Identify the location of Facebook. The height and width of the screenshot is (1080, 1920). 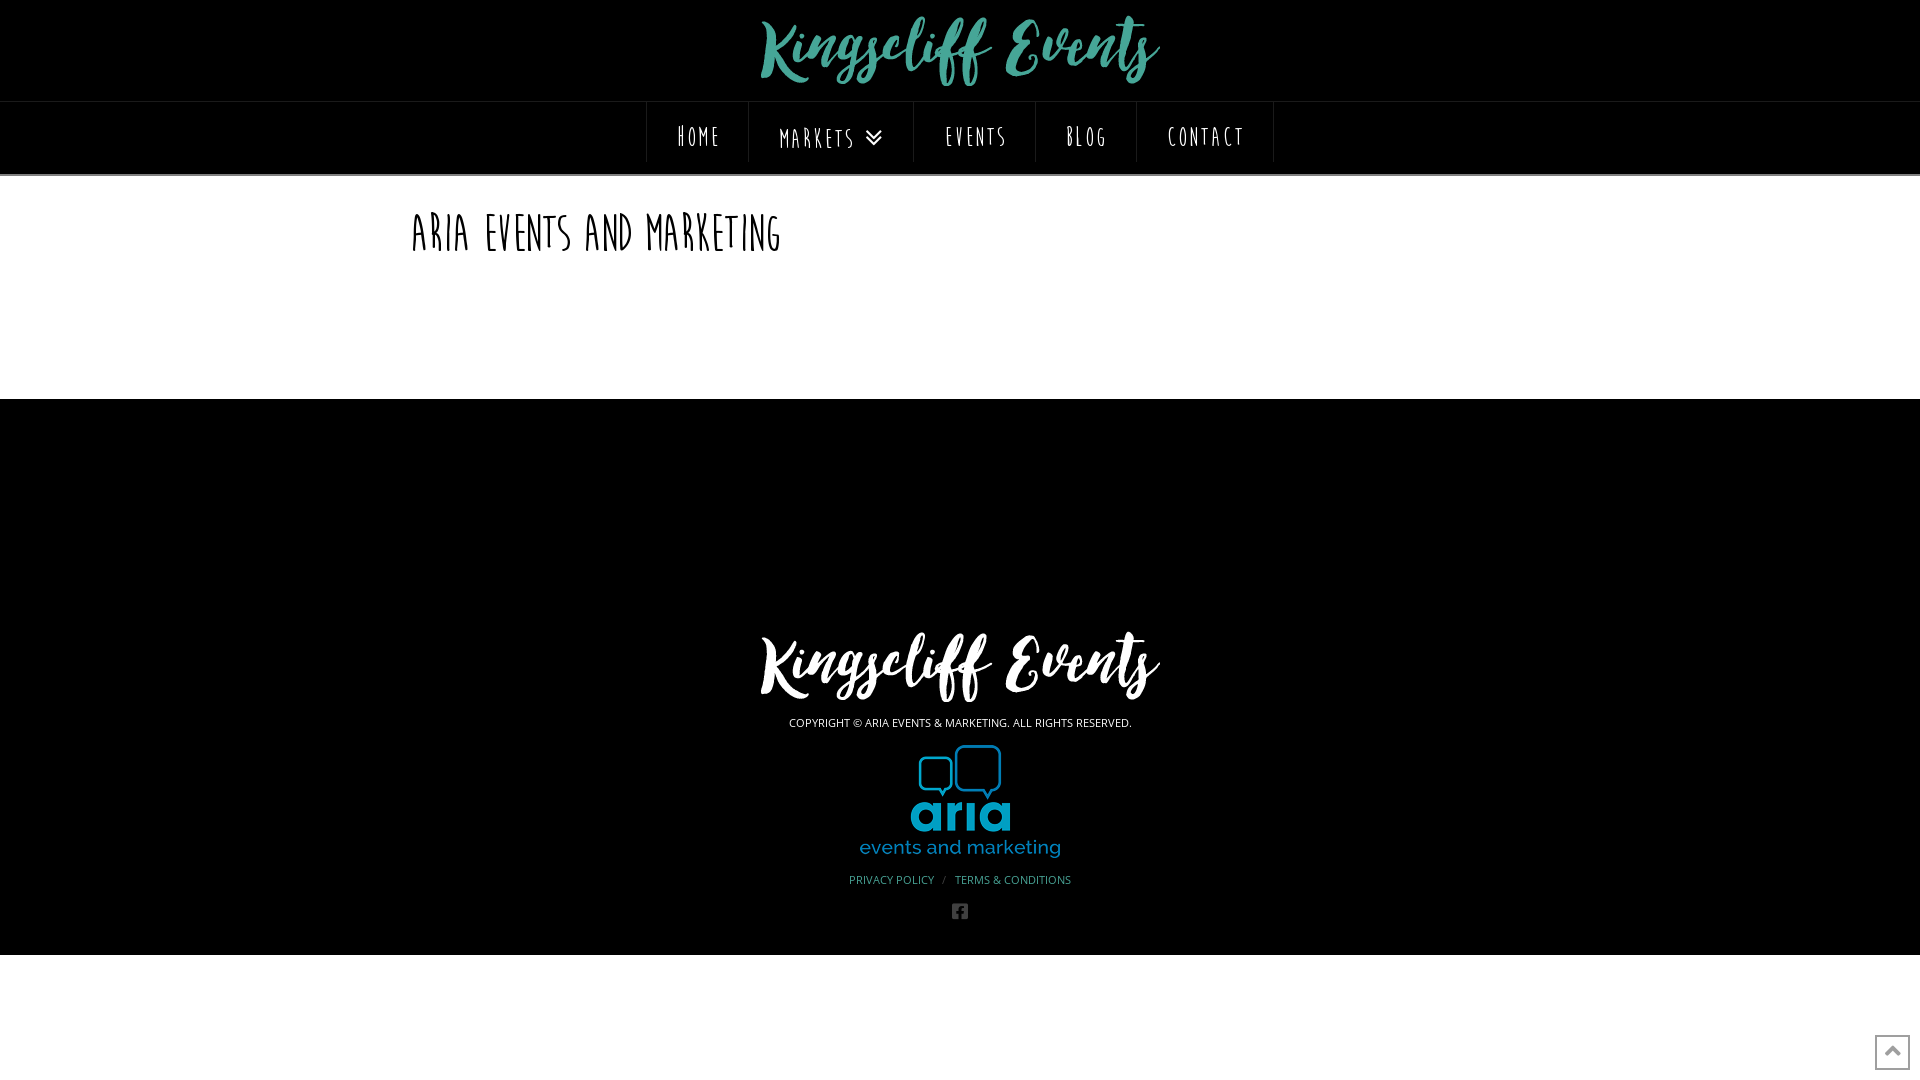
(960, 911).